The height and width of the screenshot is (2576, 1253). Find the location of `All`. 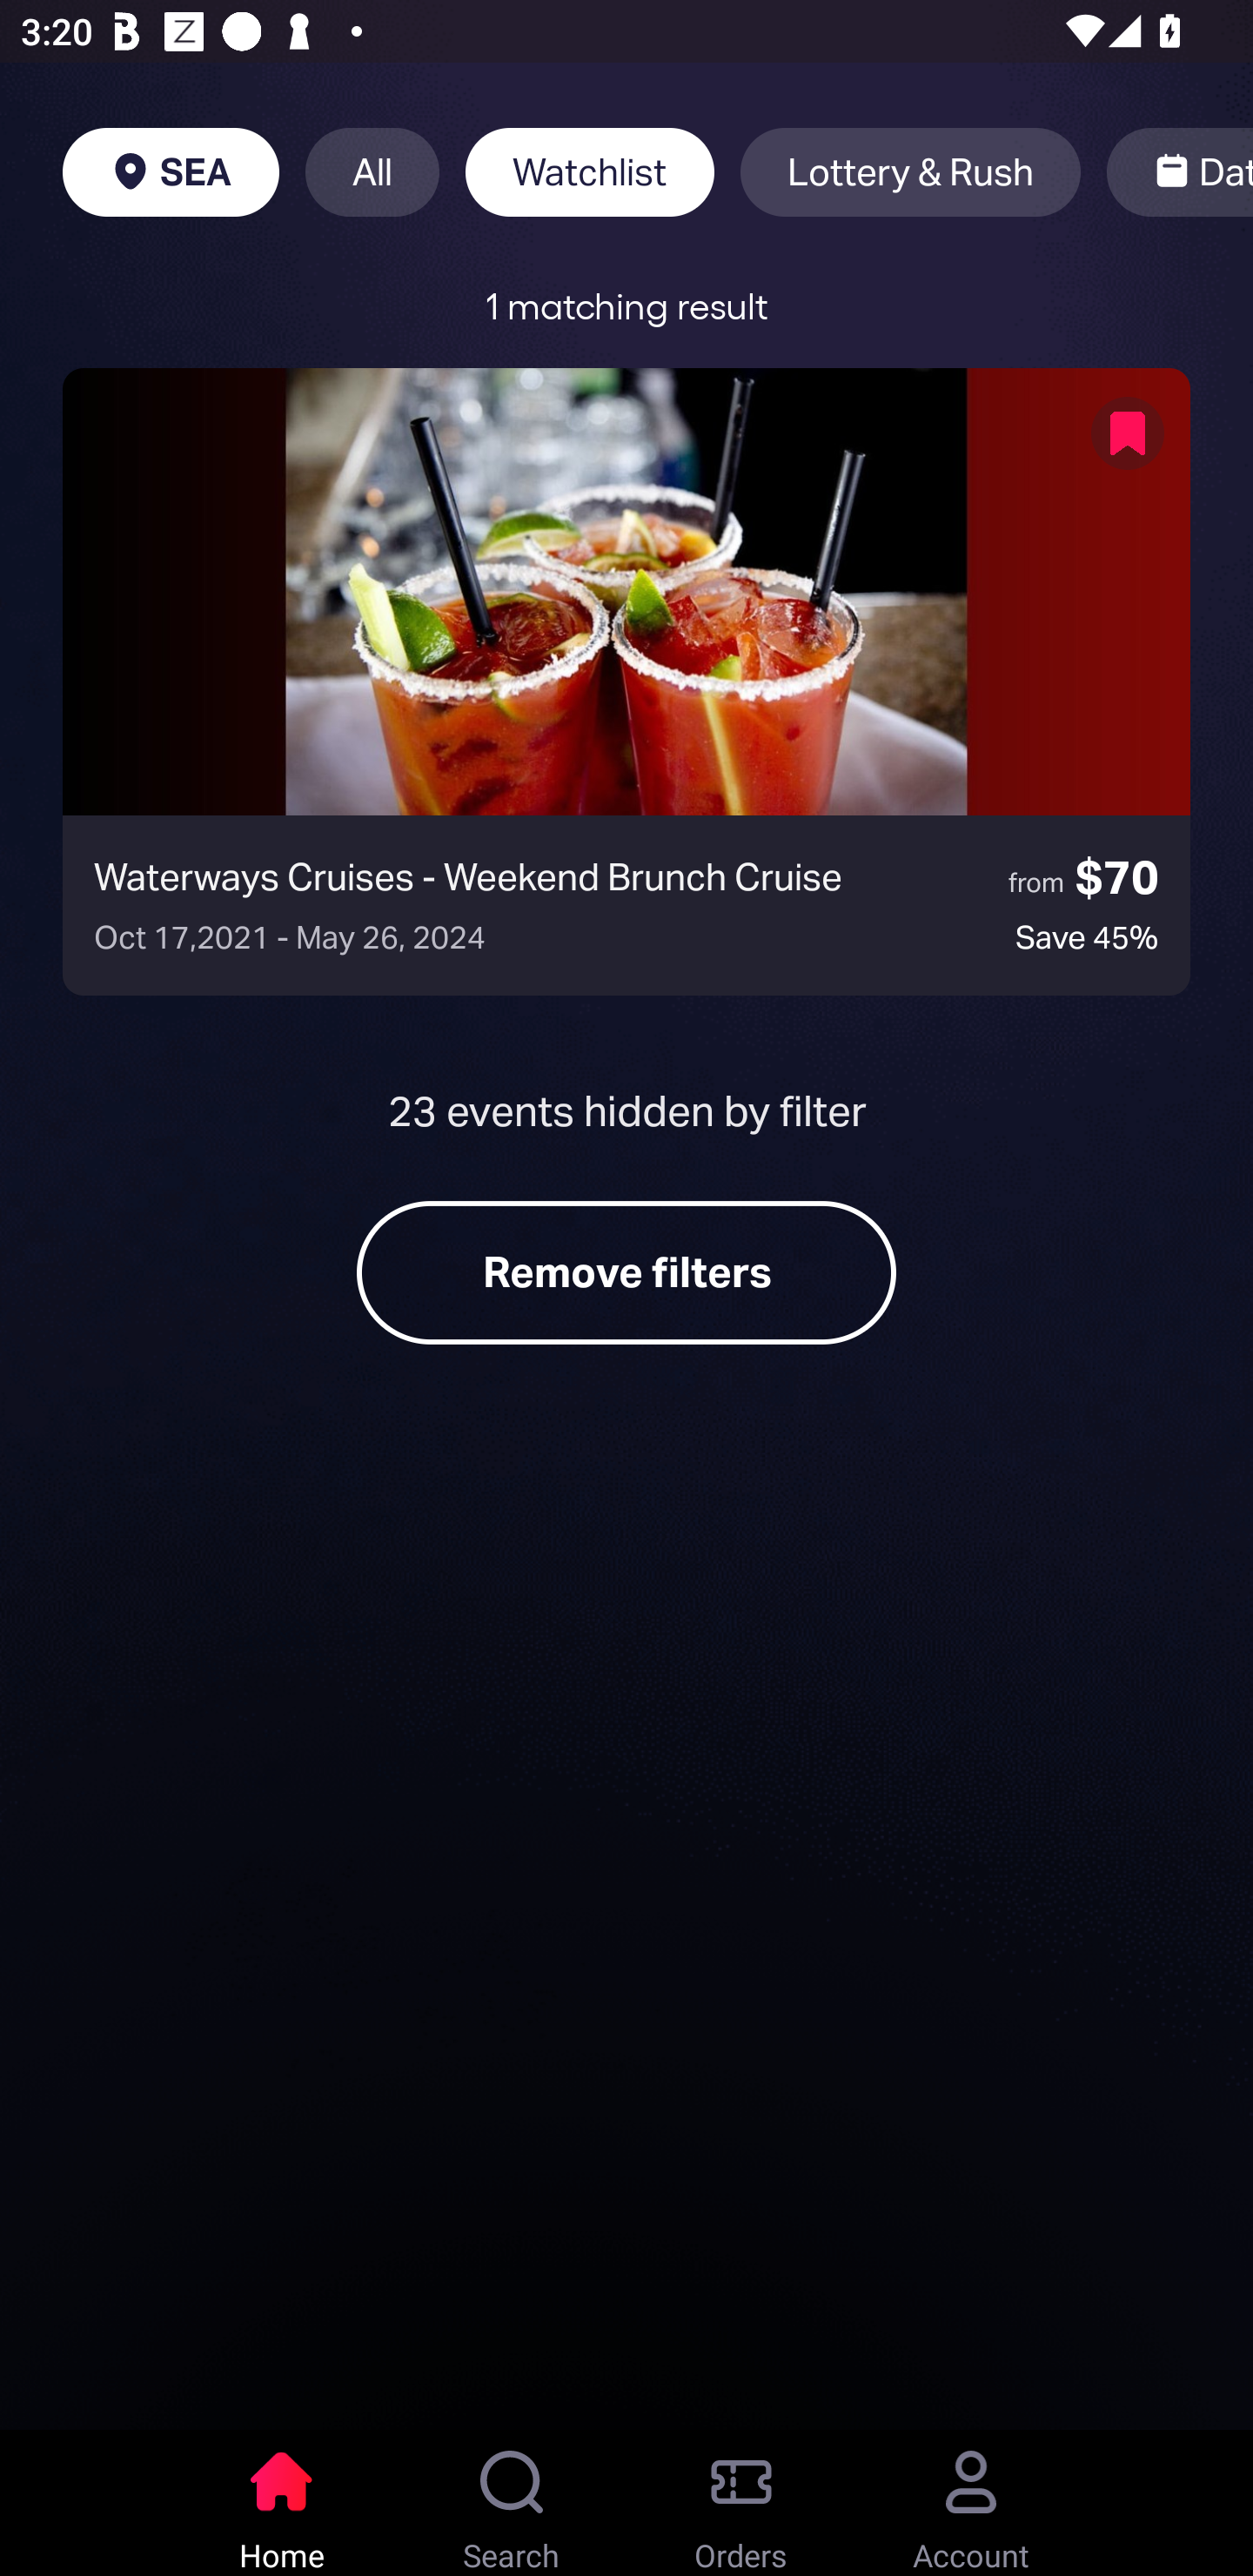

All is located at coordinates (372, 172).